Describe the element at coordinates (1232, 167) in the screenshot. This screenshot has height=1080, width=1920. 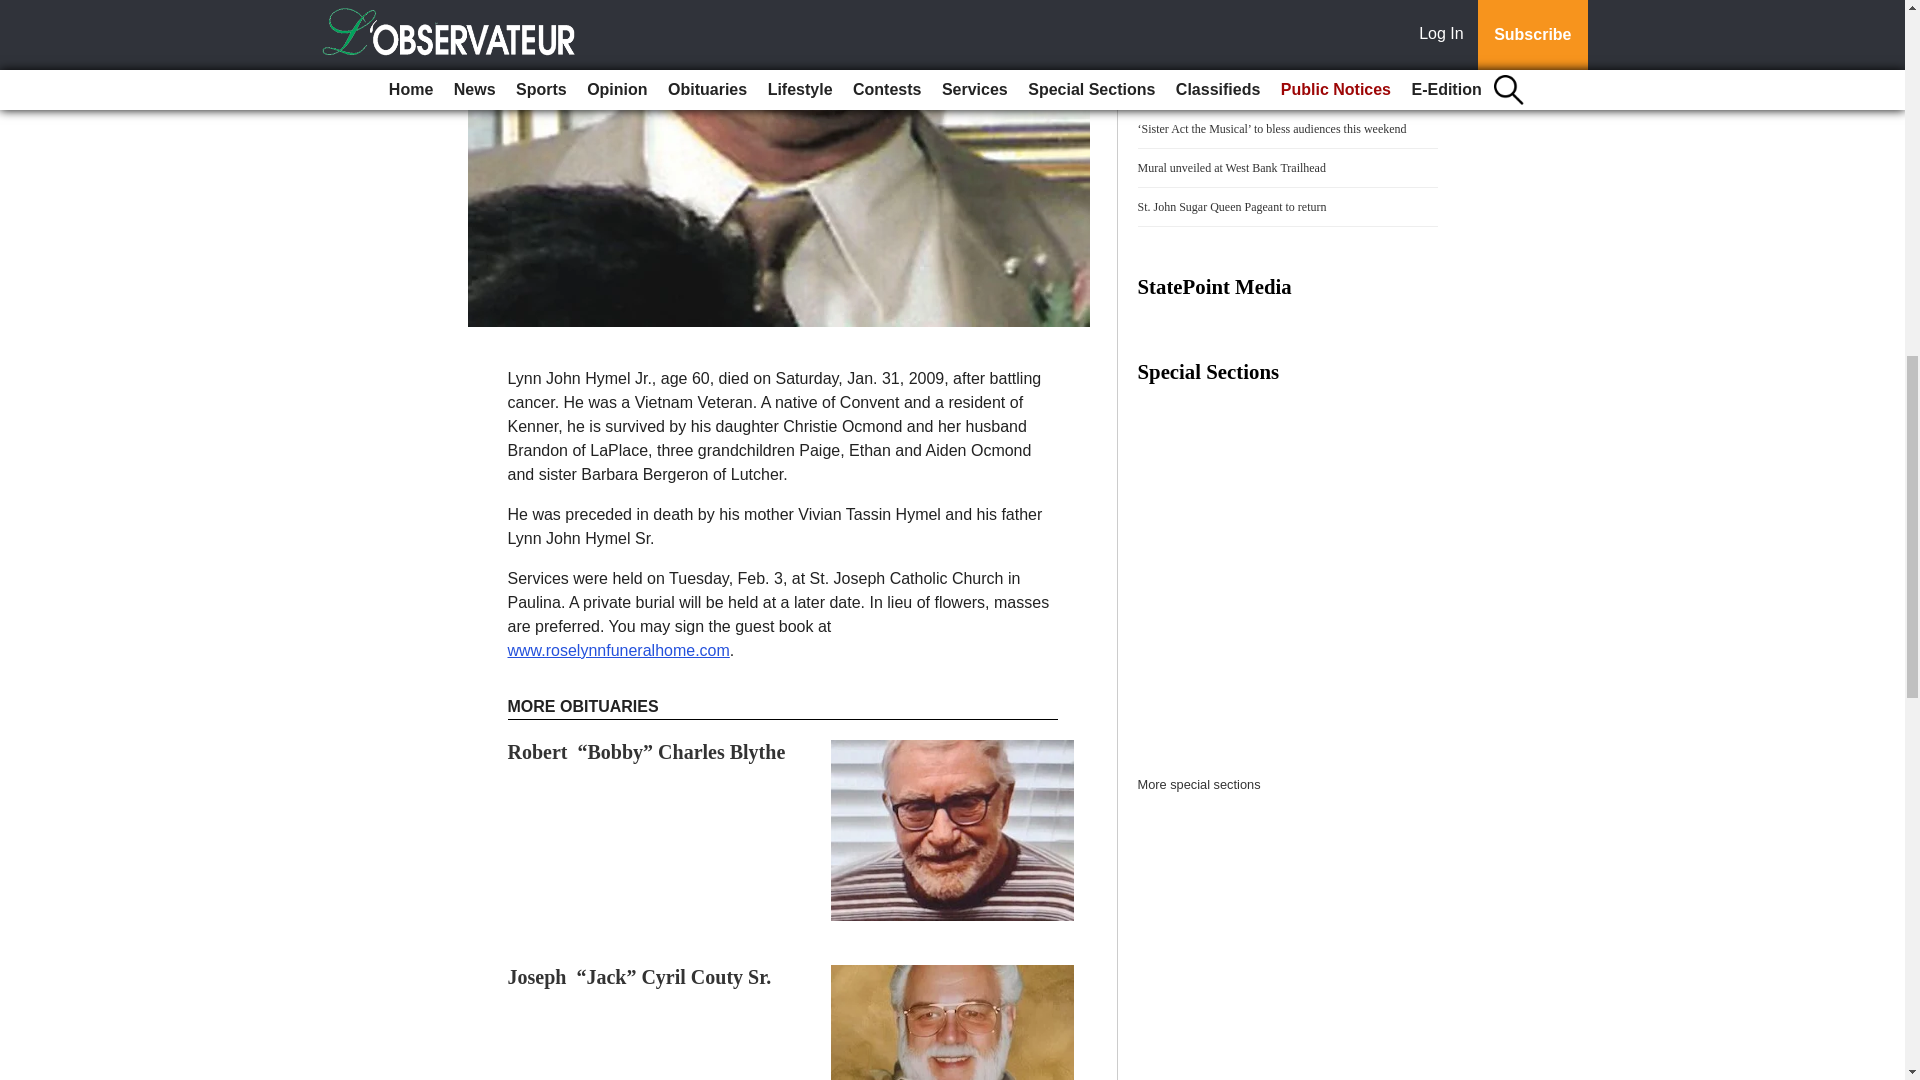
I see `Mural unveiled at West Bank Trailhead` at that location.